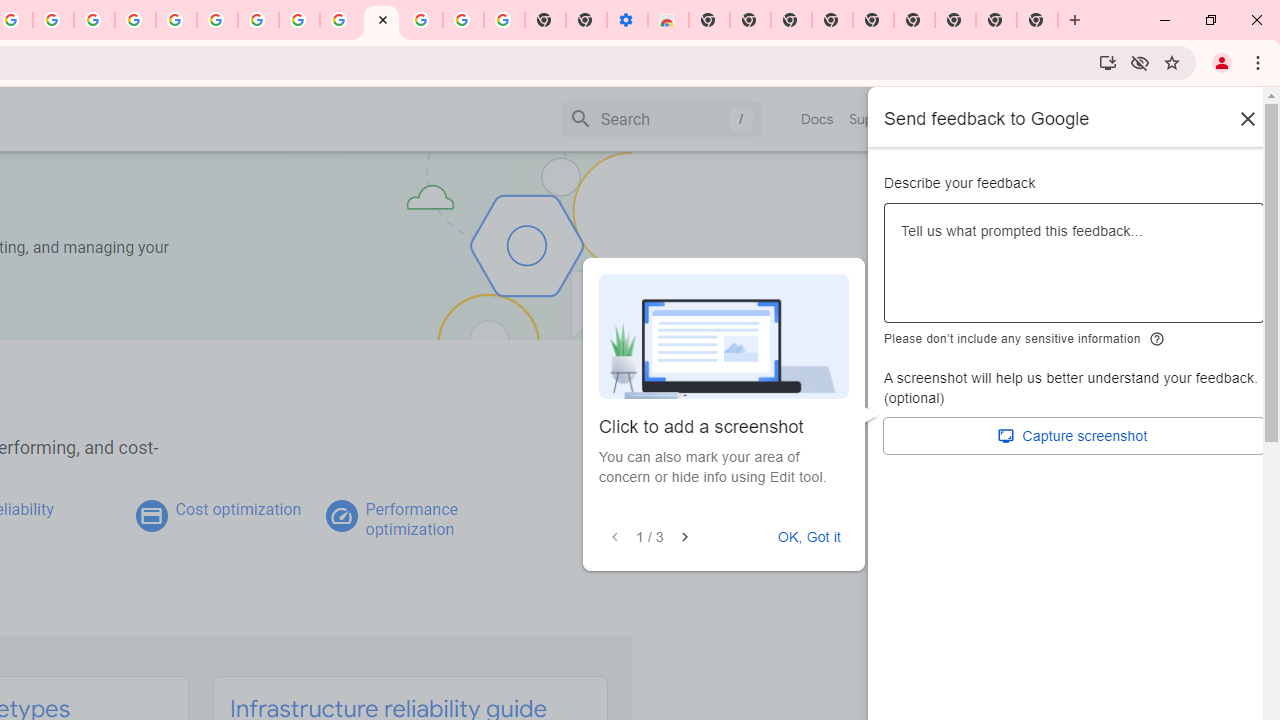 This screenshot has height=720, width=1280. What do you see at coordinates (809, 537) in the screenshot?
I see `OK, Got it` at bounding box center [809, 537].